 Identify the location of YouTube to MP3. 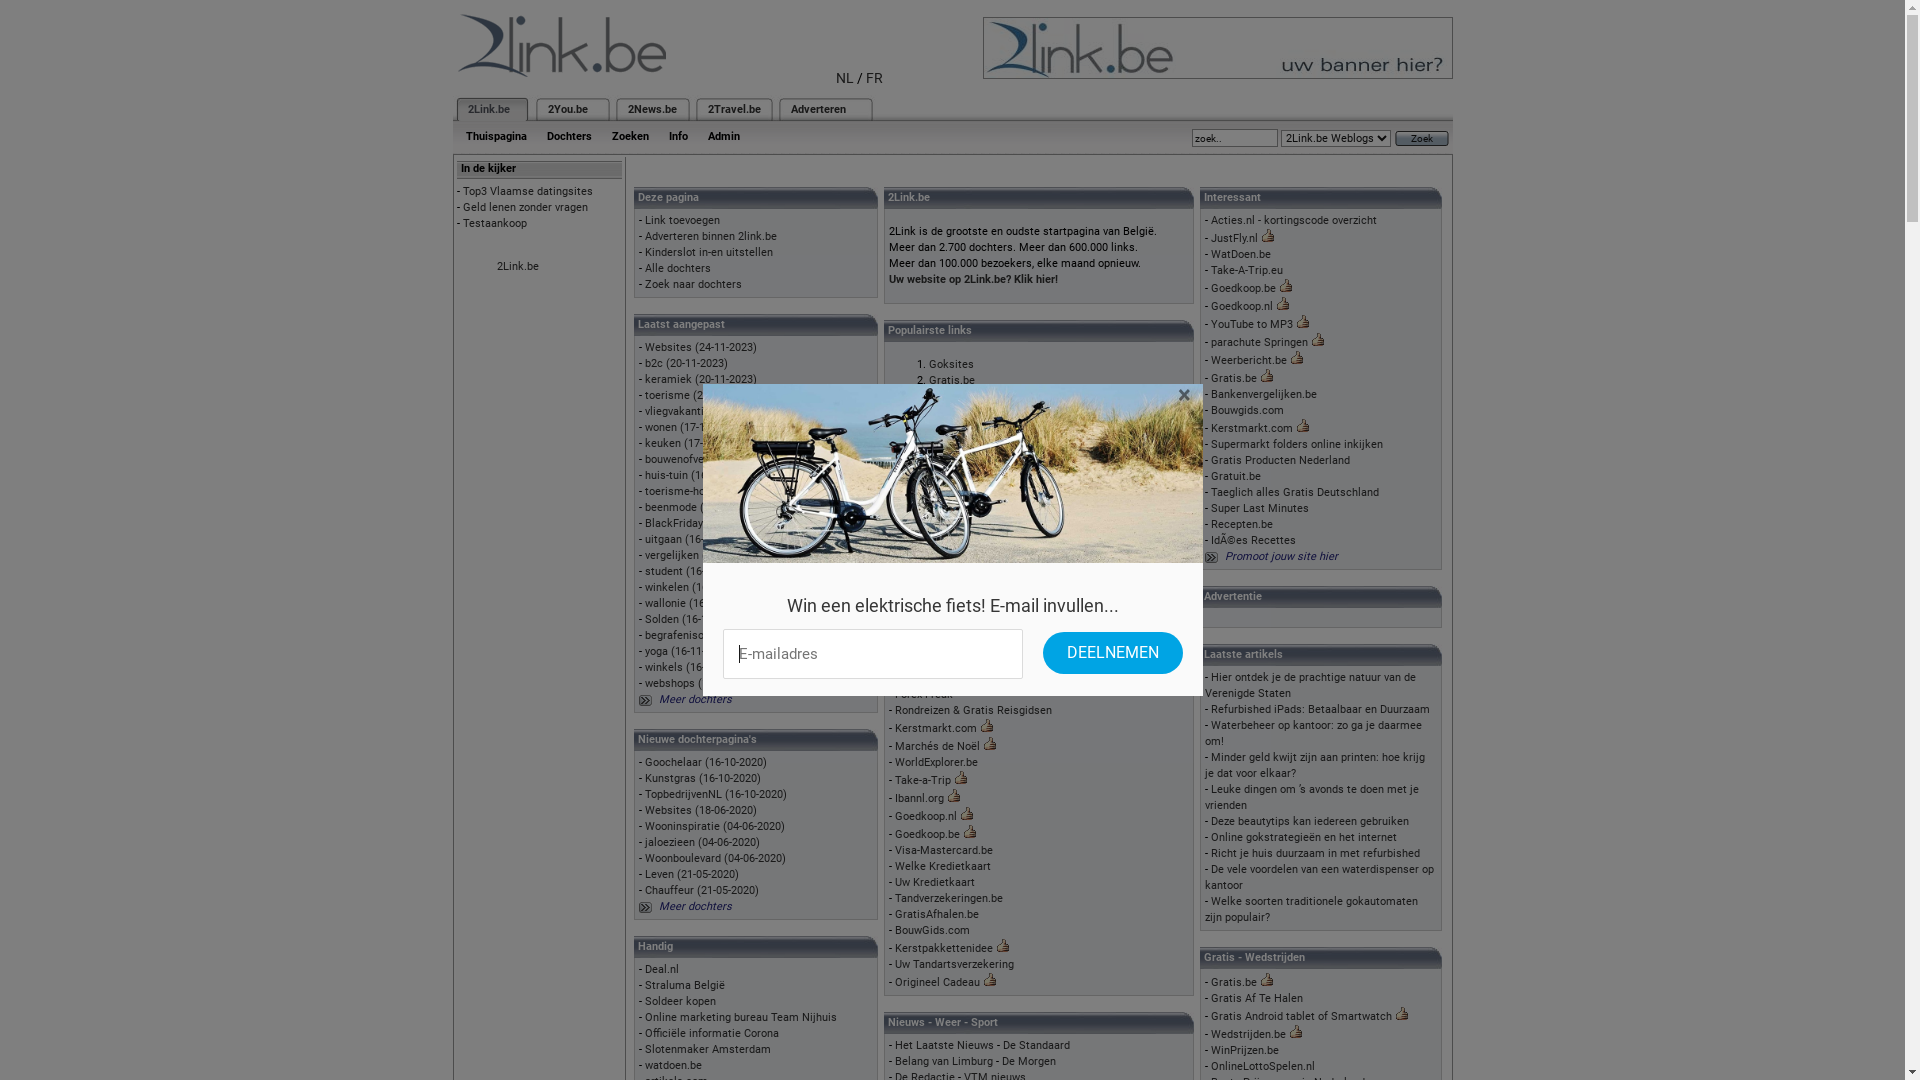
(1252, 324).